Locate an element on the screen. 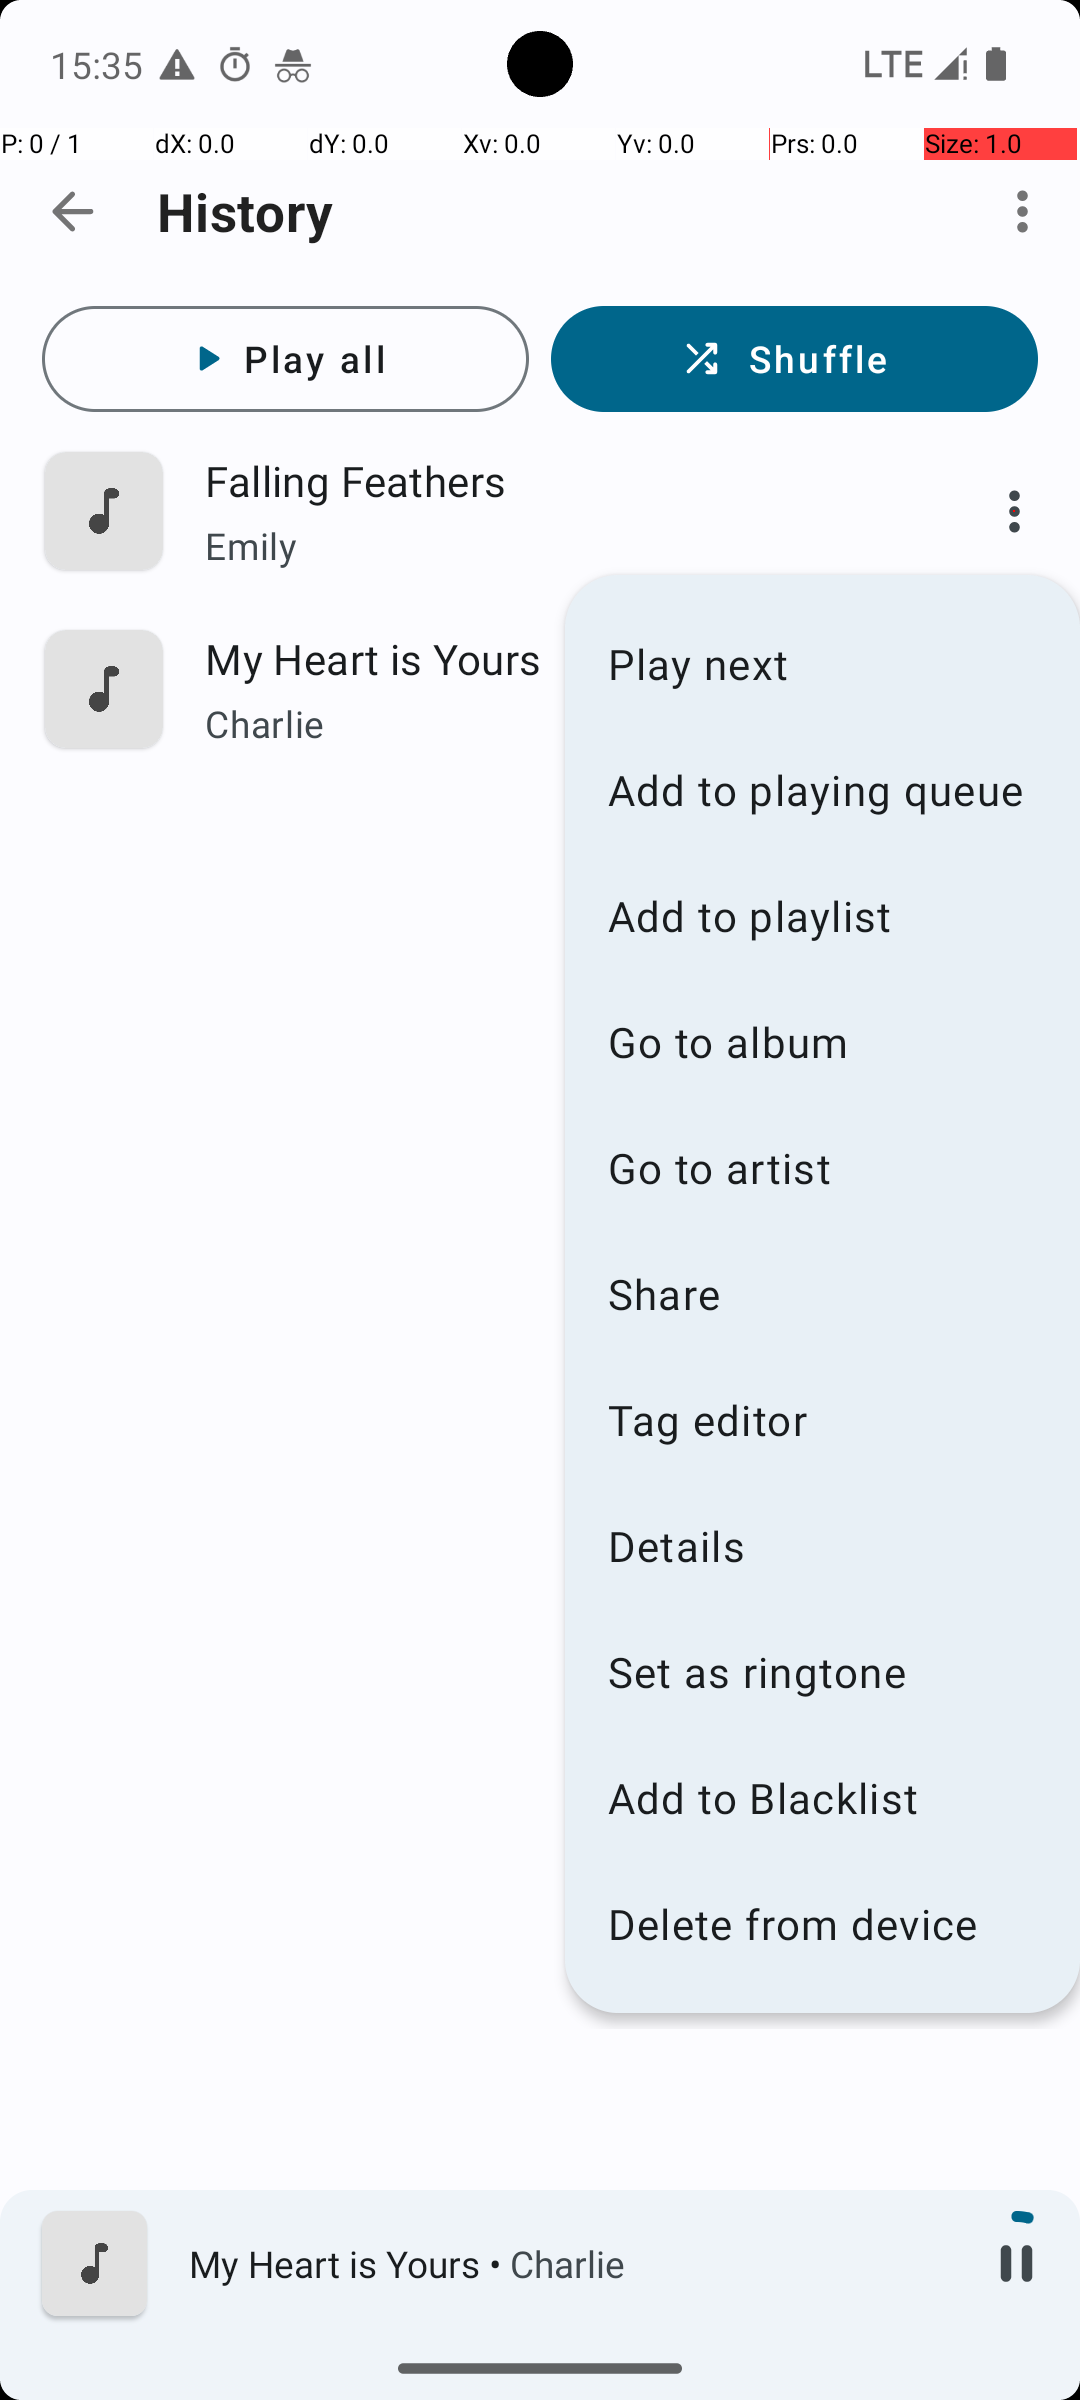  Details is located at coordinates (822, 1546).